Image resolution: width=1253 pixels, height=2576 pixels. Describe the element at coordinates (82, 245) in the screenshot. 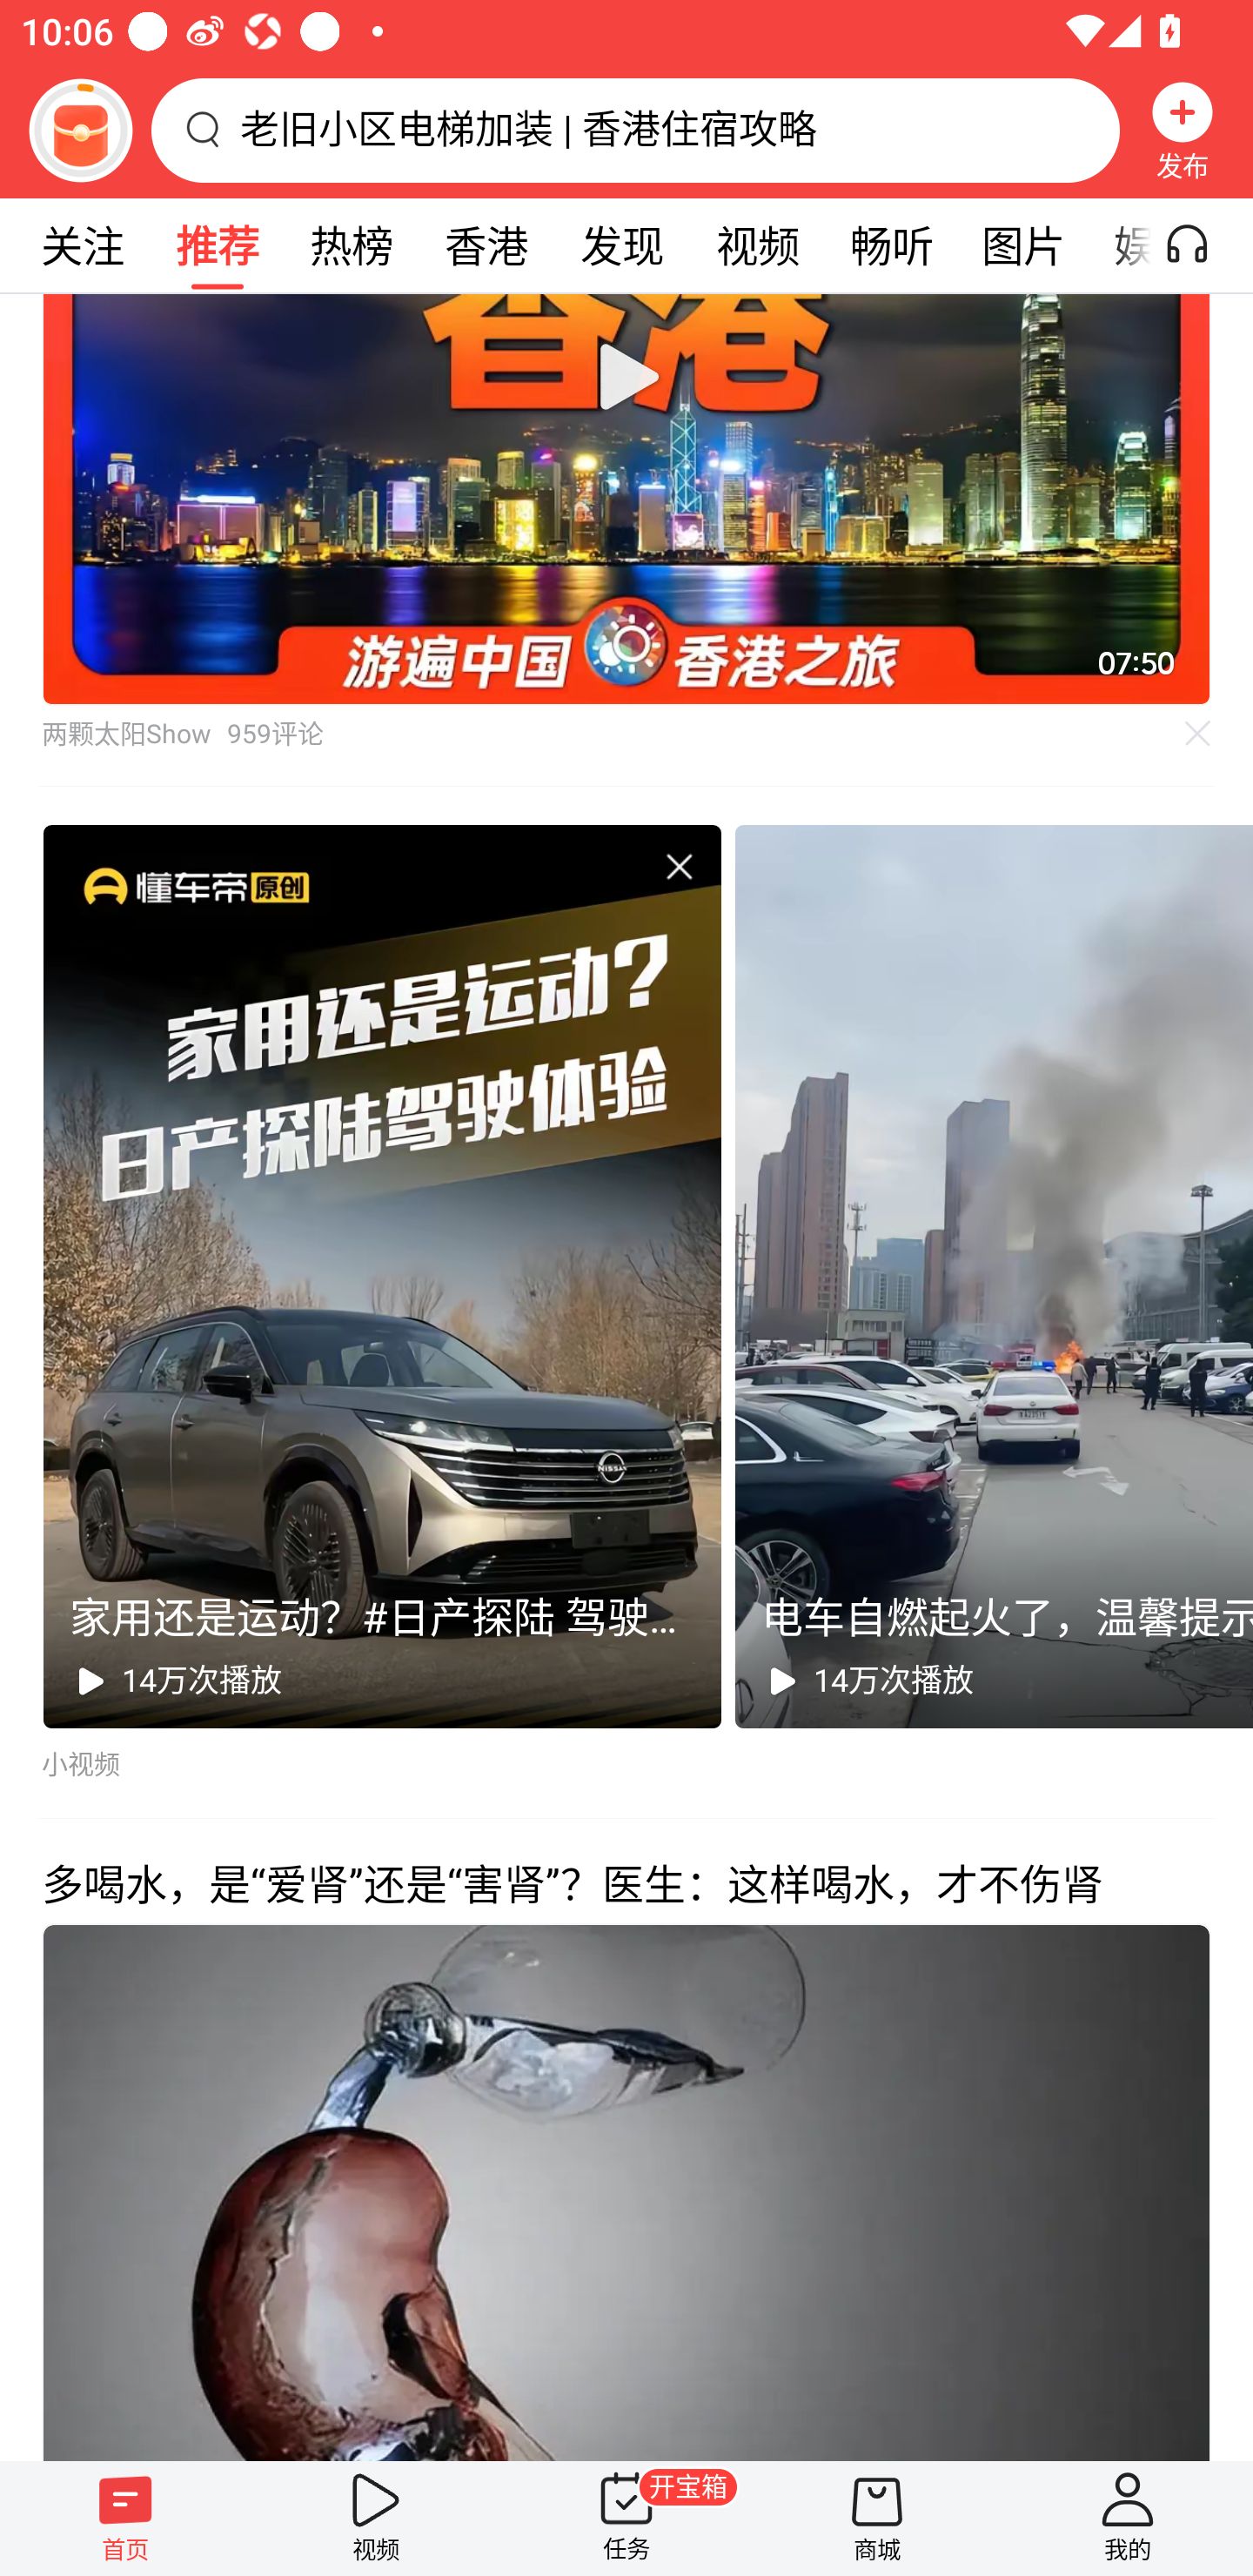

I see `关注` at that location.